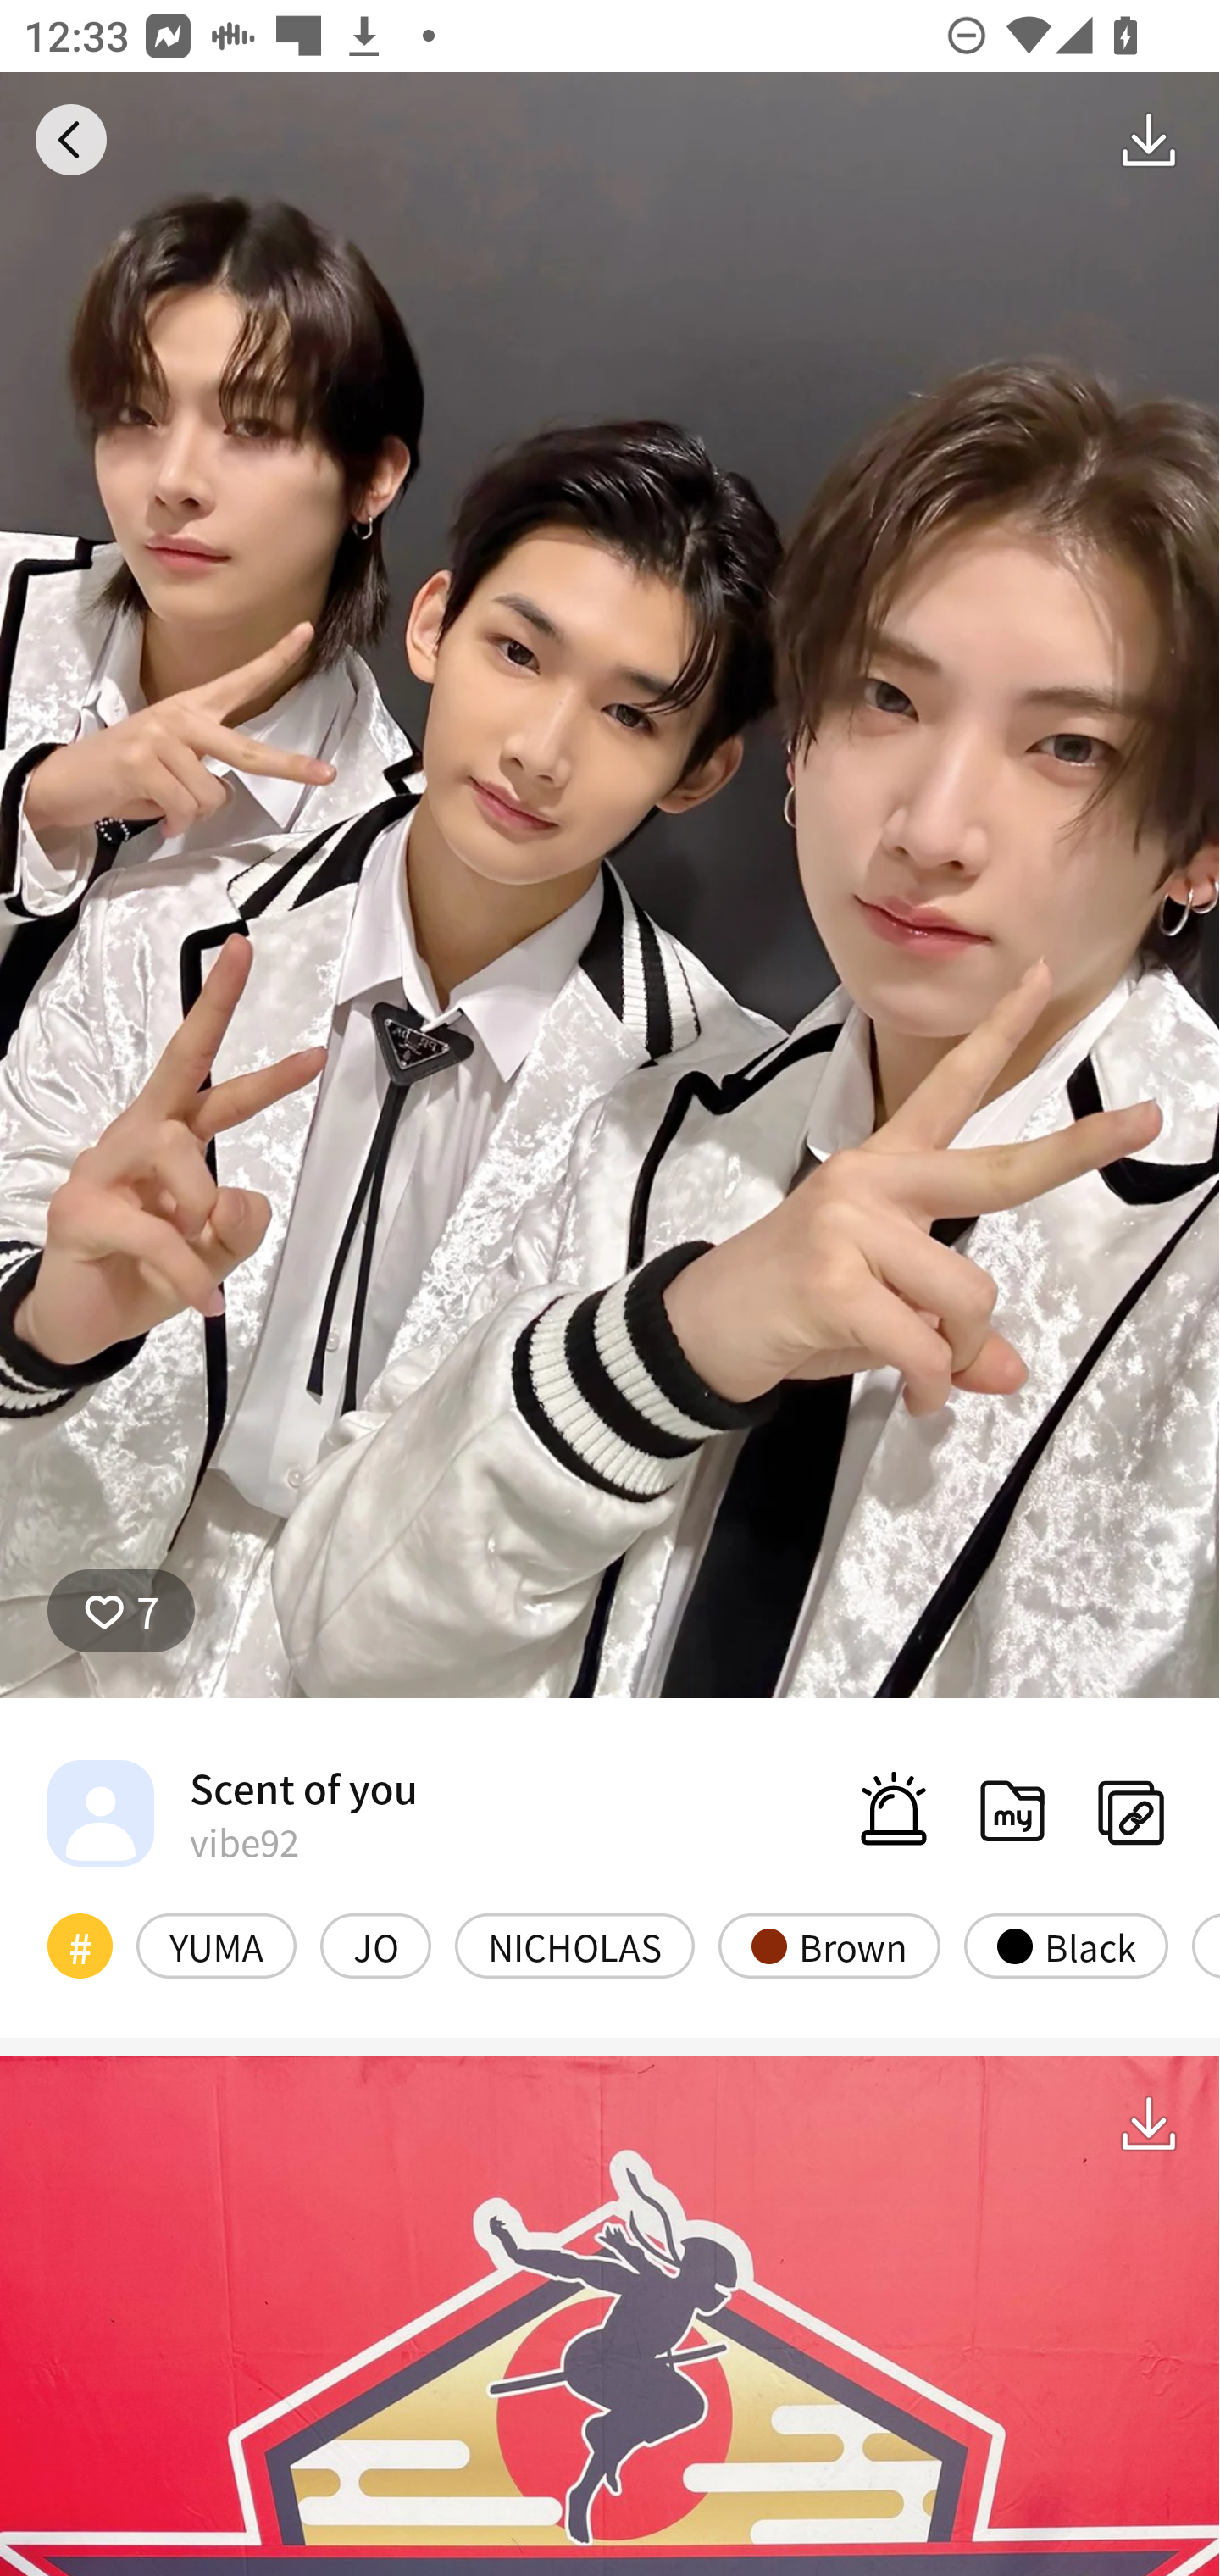  What do you see at coordinates (121, 1611) in the screenshot?
I see `7` at bounding box center [121, 1611].